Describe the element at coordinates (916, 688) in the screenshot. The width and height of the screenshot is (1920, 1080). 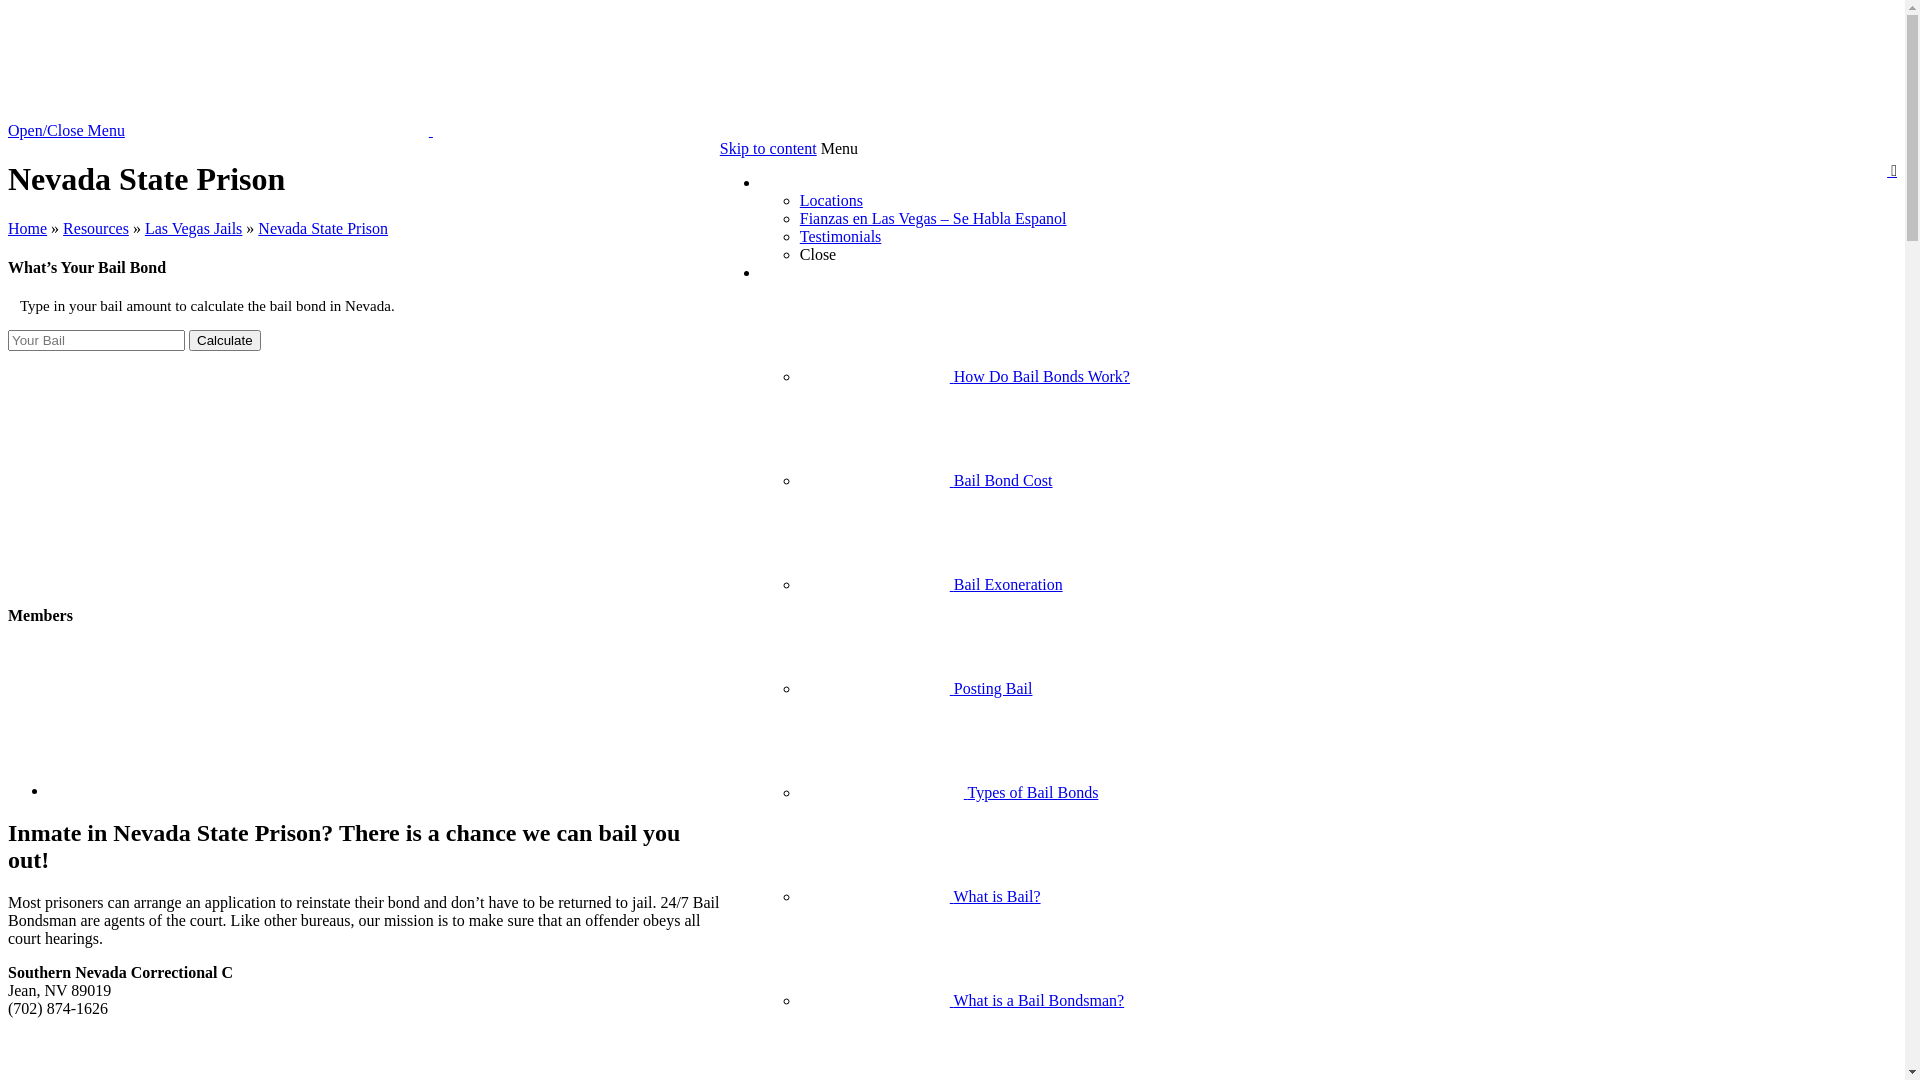
I see `Posting Bail` at that location.